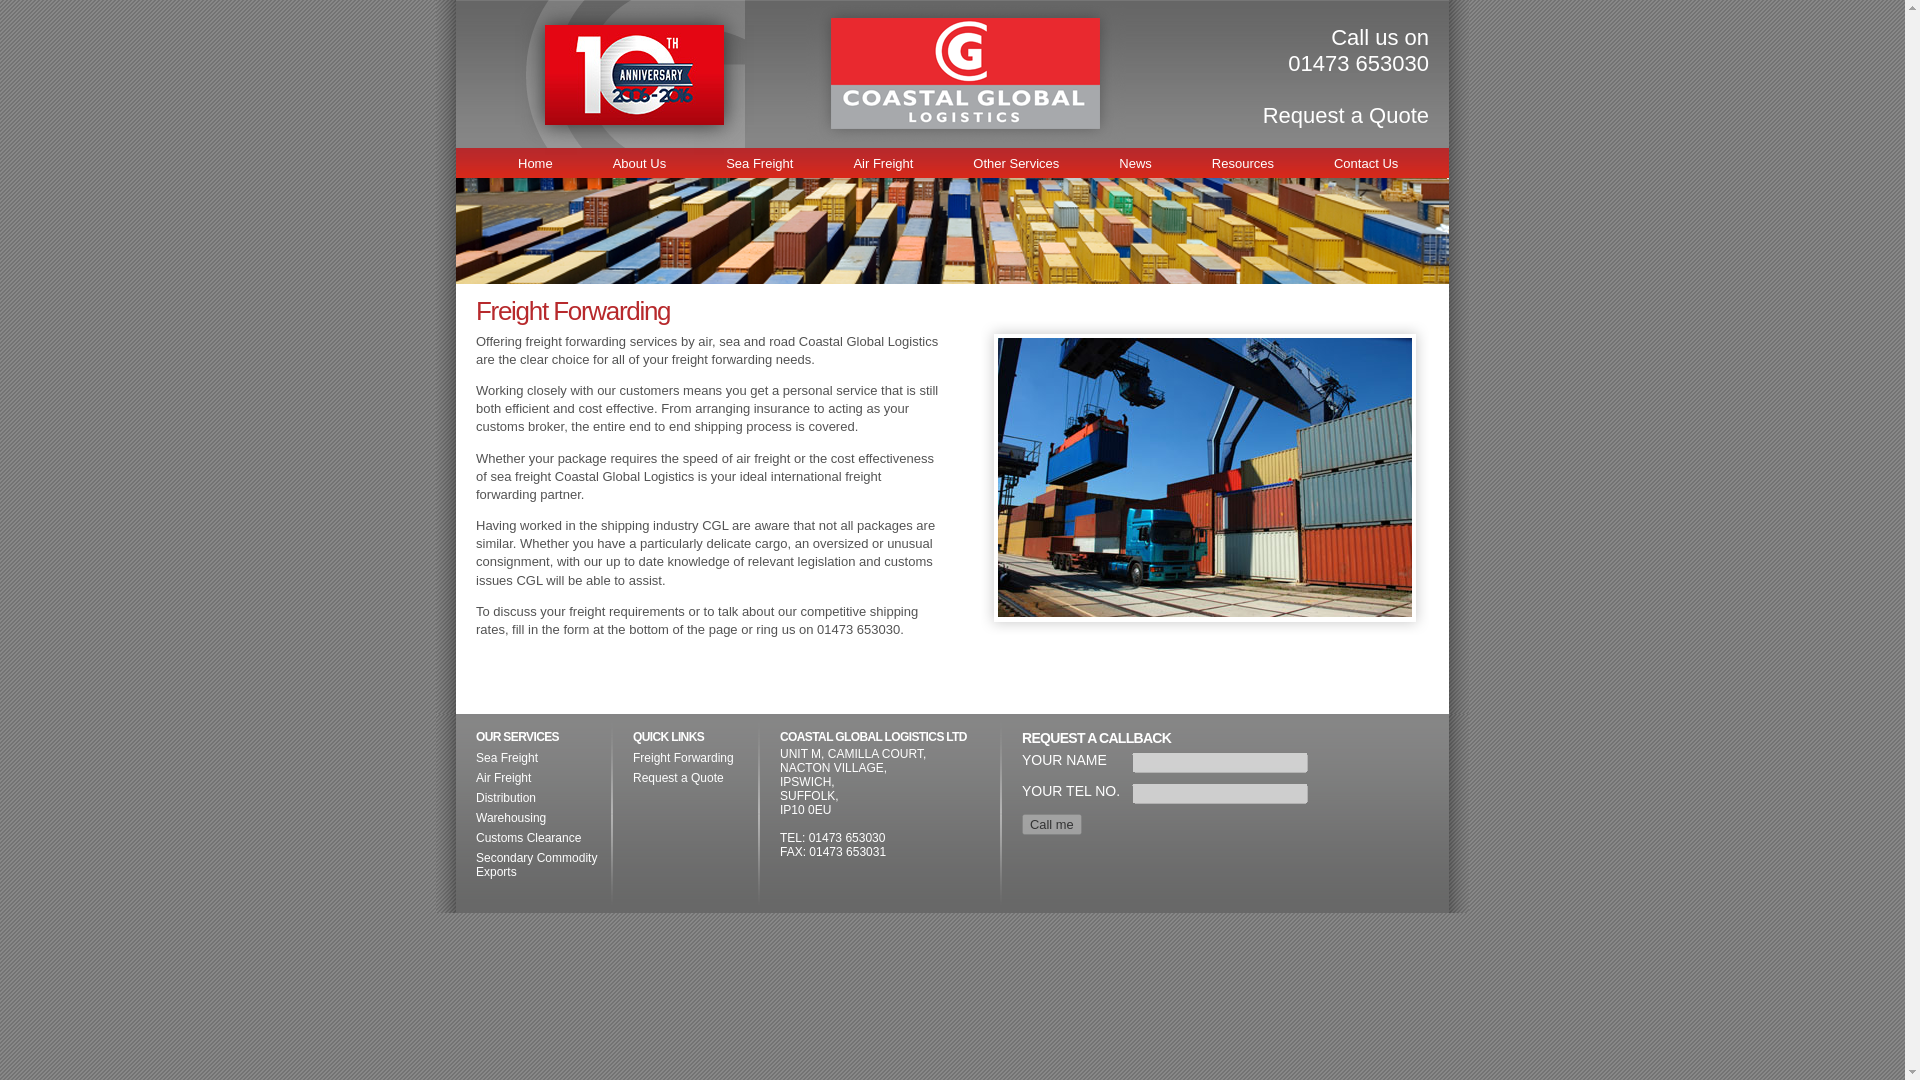  I want to click on Contact Us, so click(1365, 162).